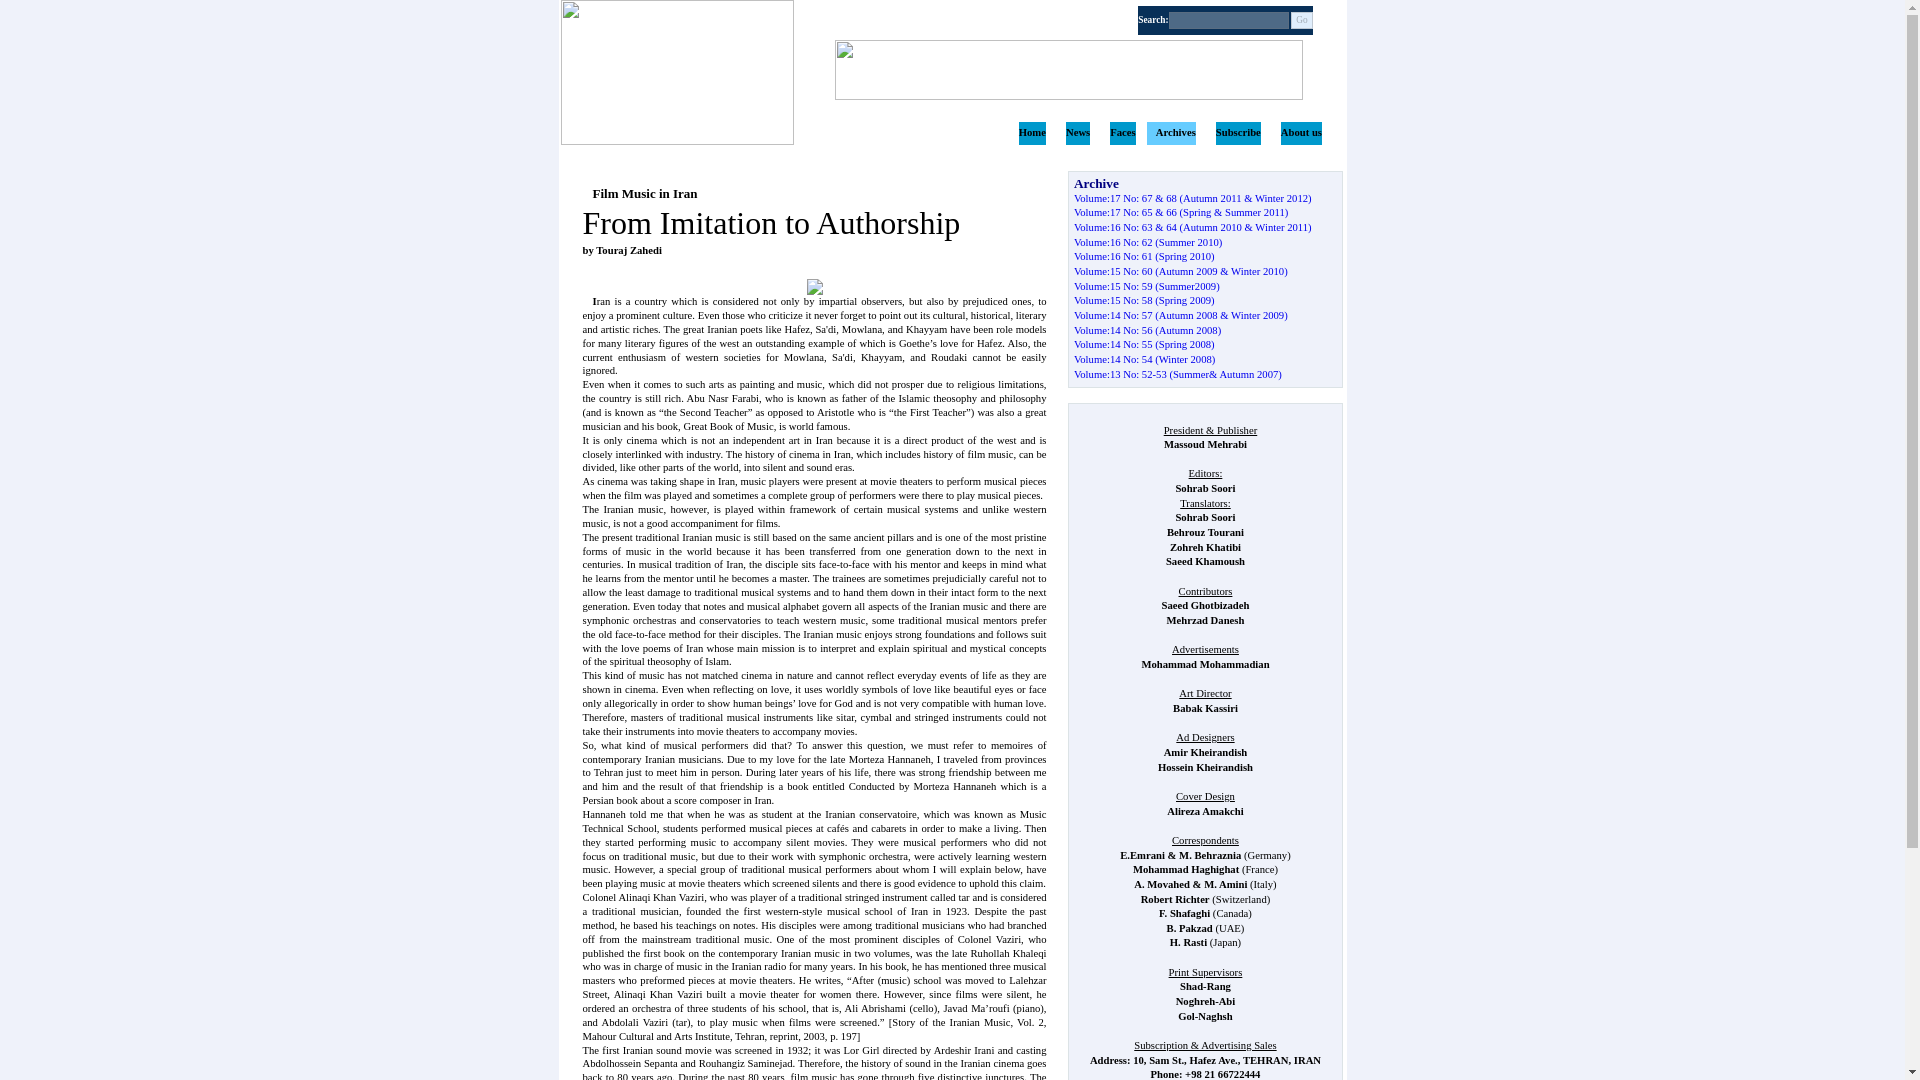  I want to click on Faces, so click(1122, 132).